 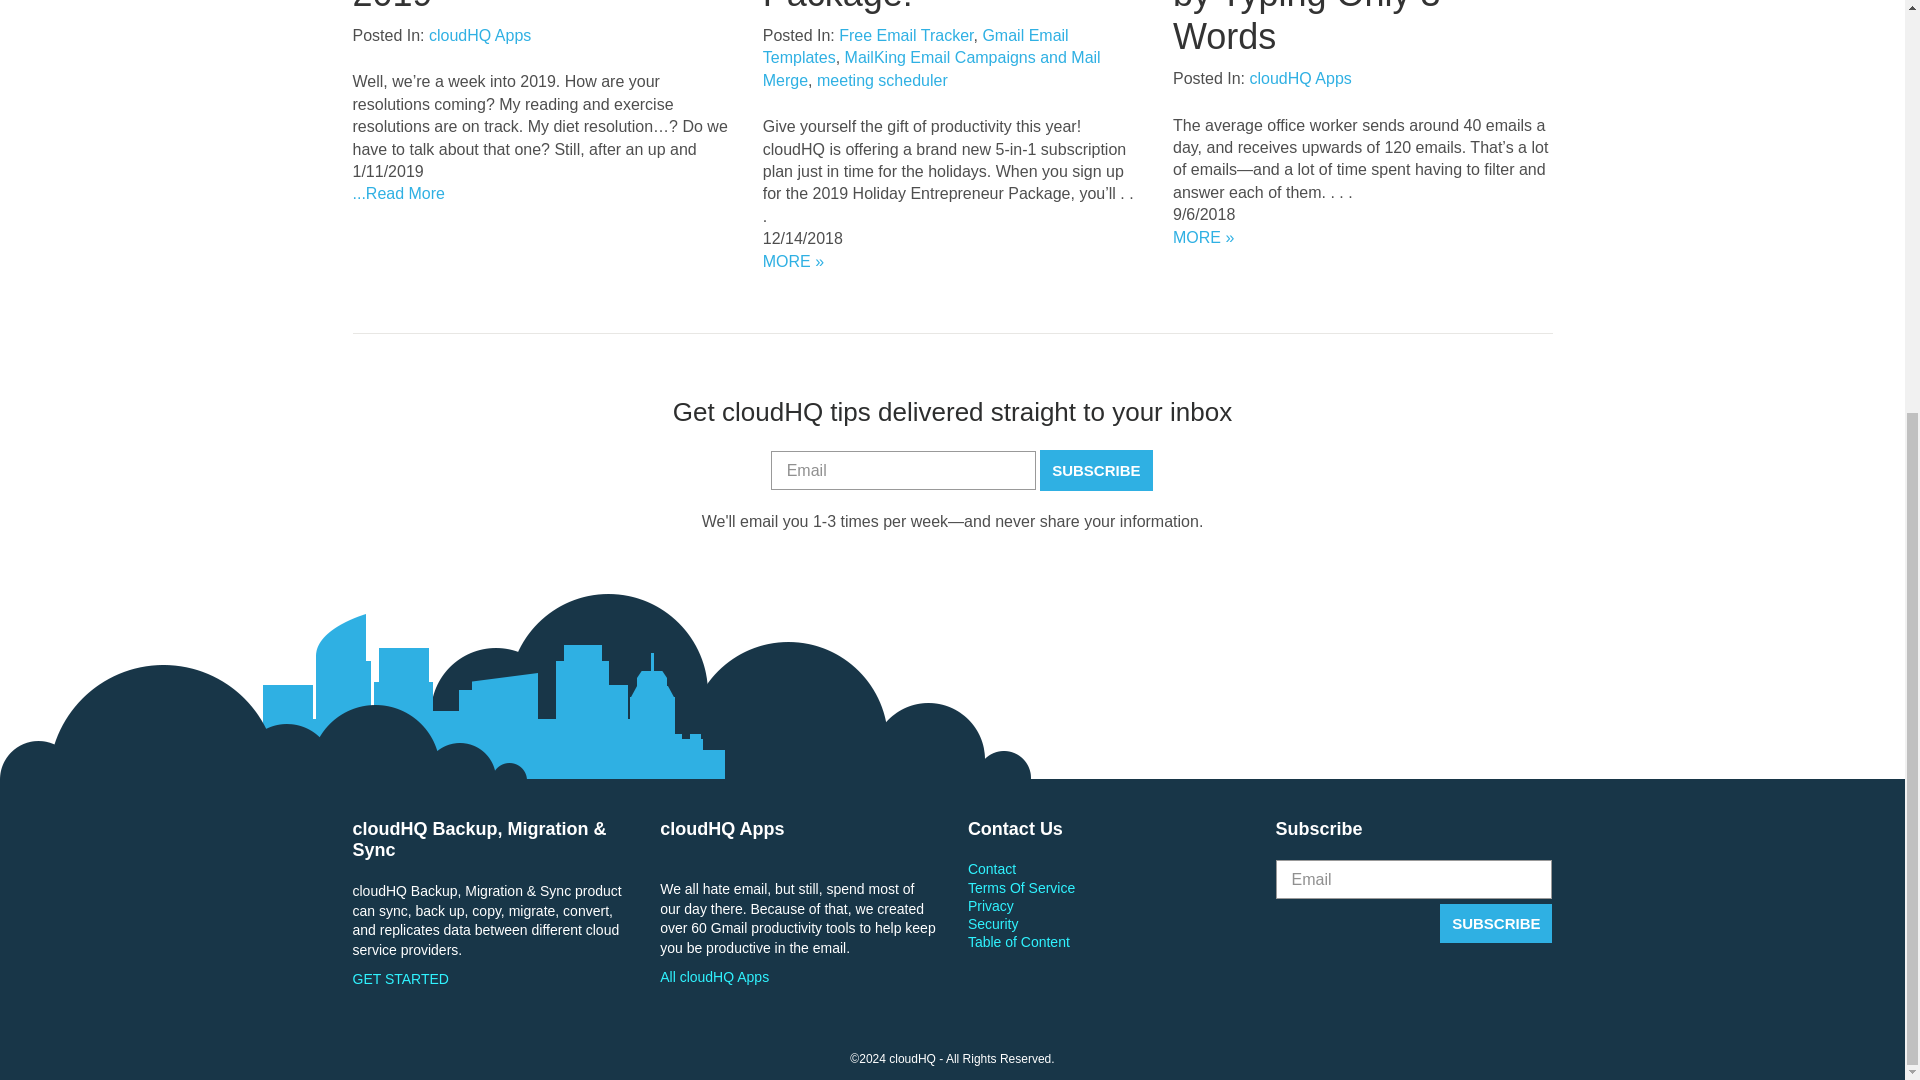 I want to click on Terms Of Service, so click(x=1106, y=888).